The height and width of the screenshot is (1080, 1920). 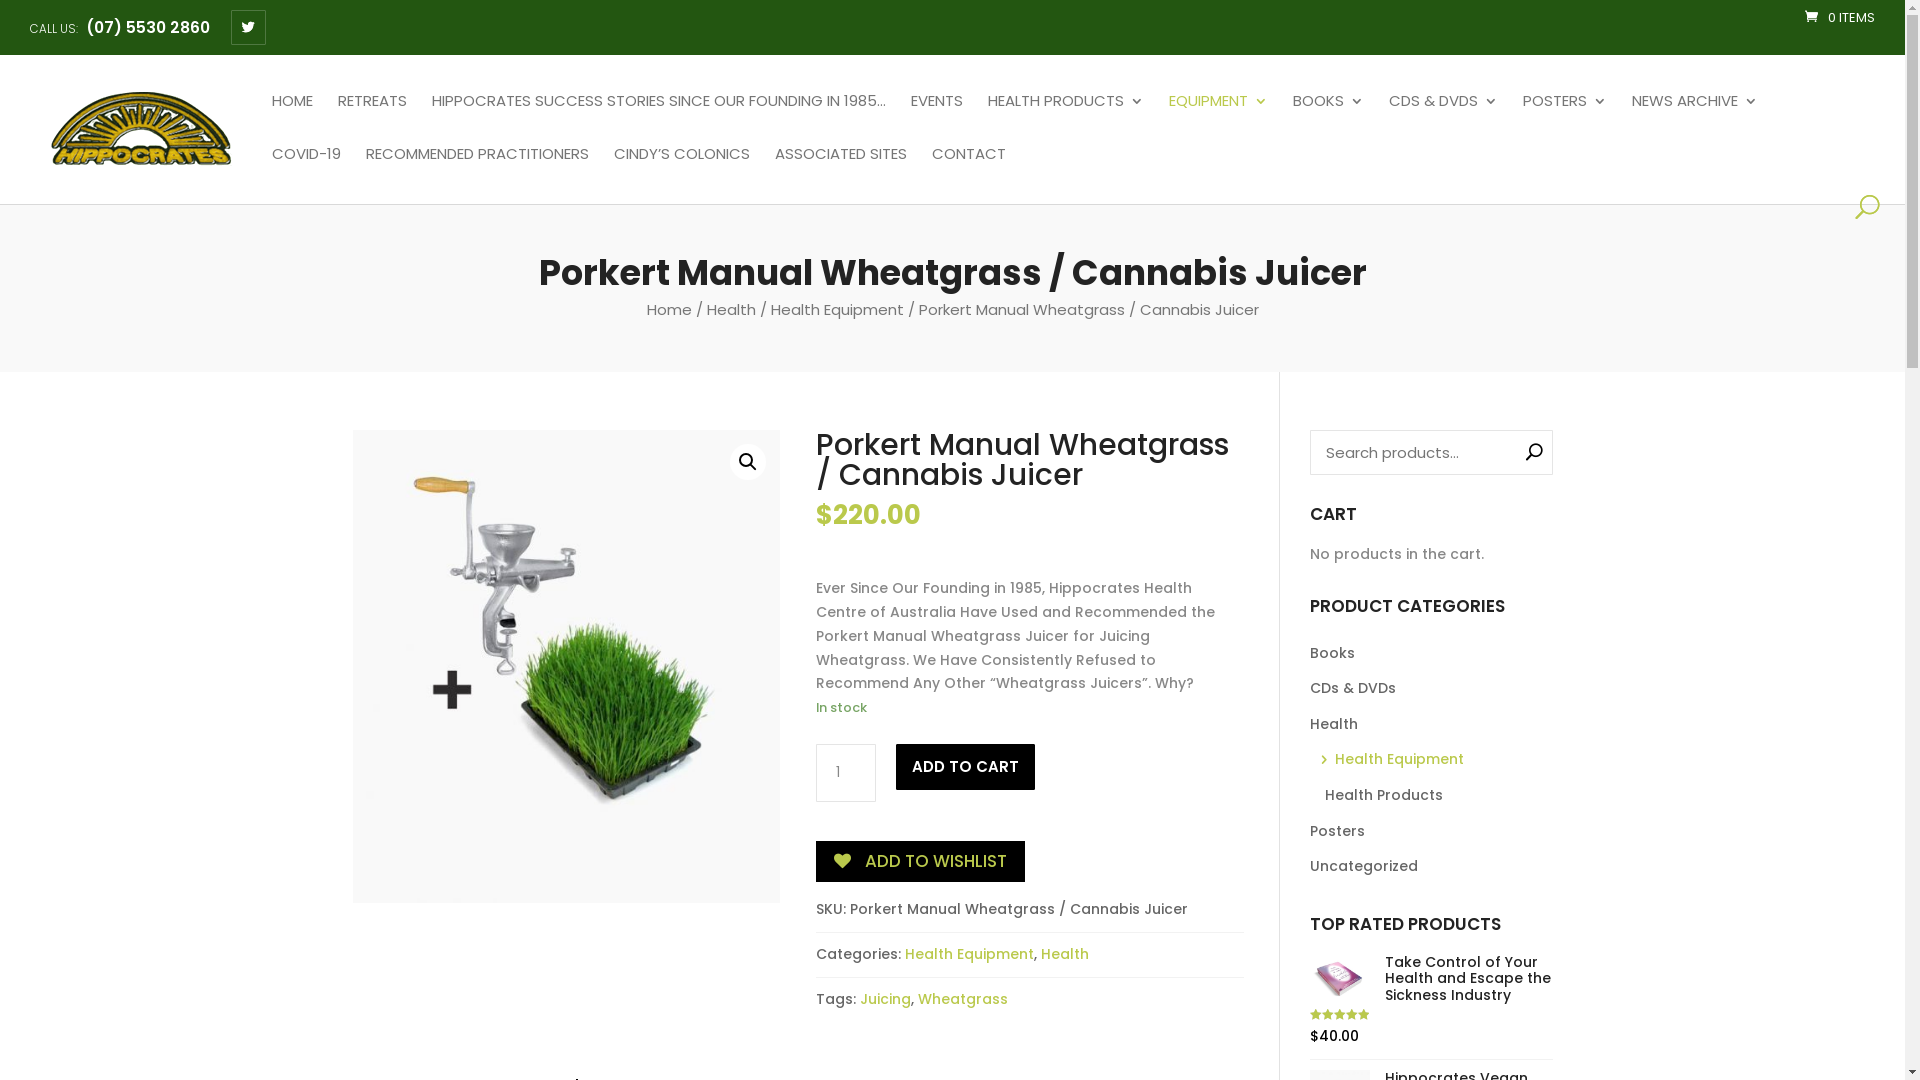 What do you see at coordinates (1432, 689) in the screenshot?
I see `CDs & DVDs` at bounding box center [1432, 689].